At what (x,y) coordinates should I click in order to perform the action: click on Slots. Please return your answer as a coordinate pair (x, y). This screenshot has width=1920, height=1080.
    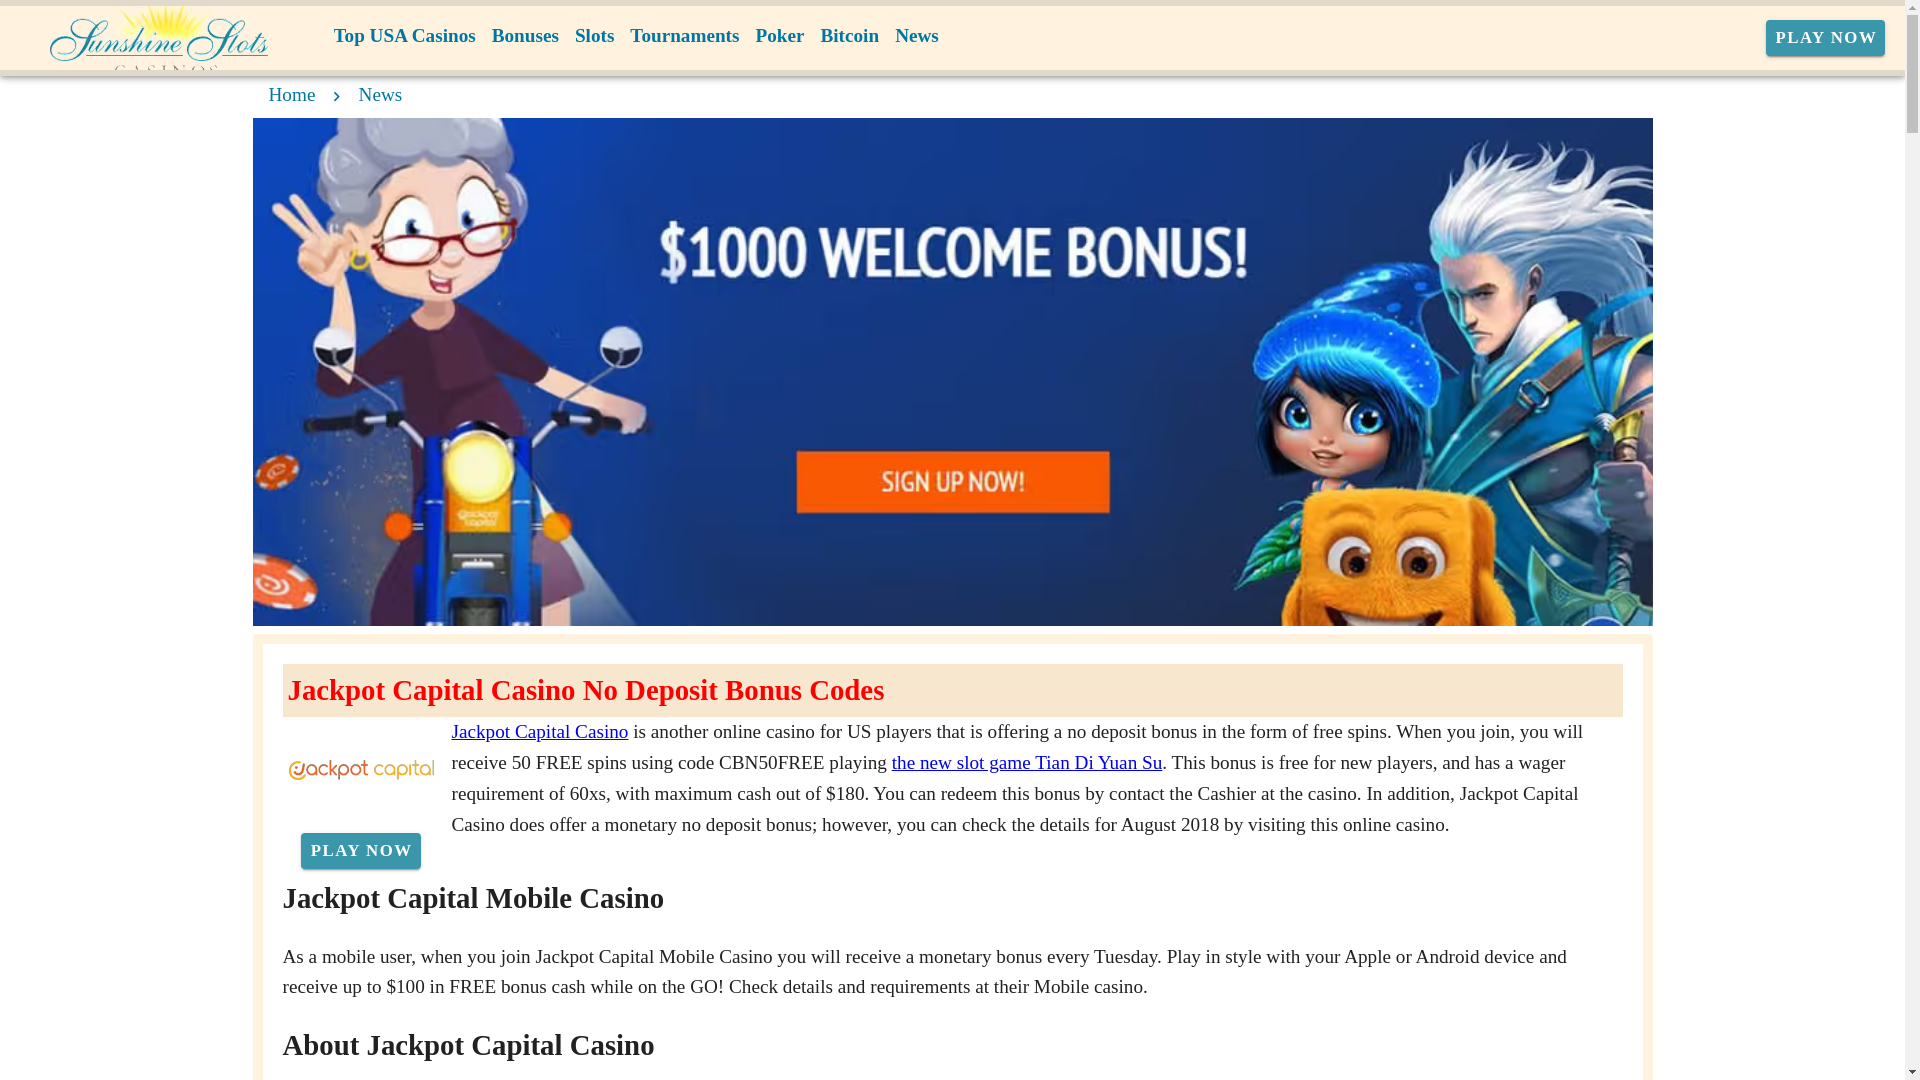
    Looking at the image, I should click on (594, 36).